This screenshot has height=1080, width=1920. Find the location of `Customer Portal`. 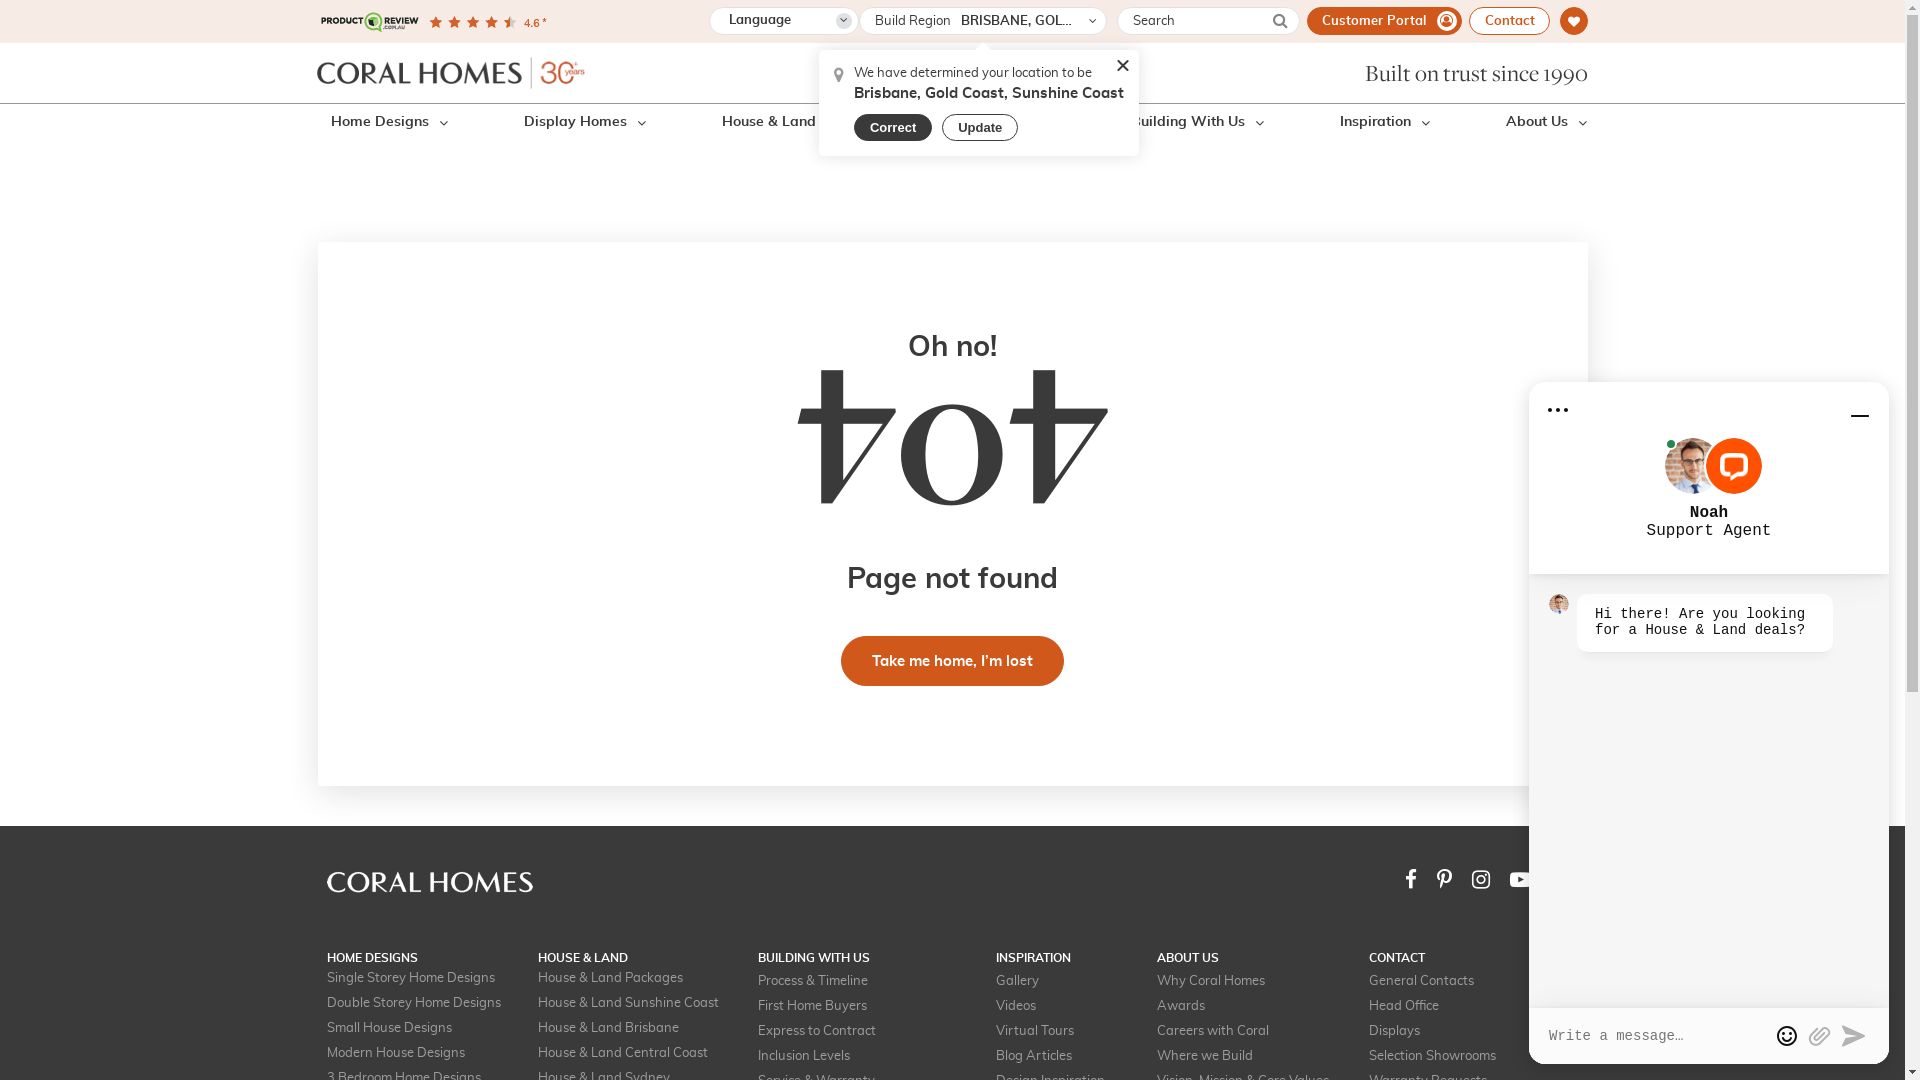

Customer Portal is located at coordinates (1385, 21).